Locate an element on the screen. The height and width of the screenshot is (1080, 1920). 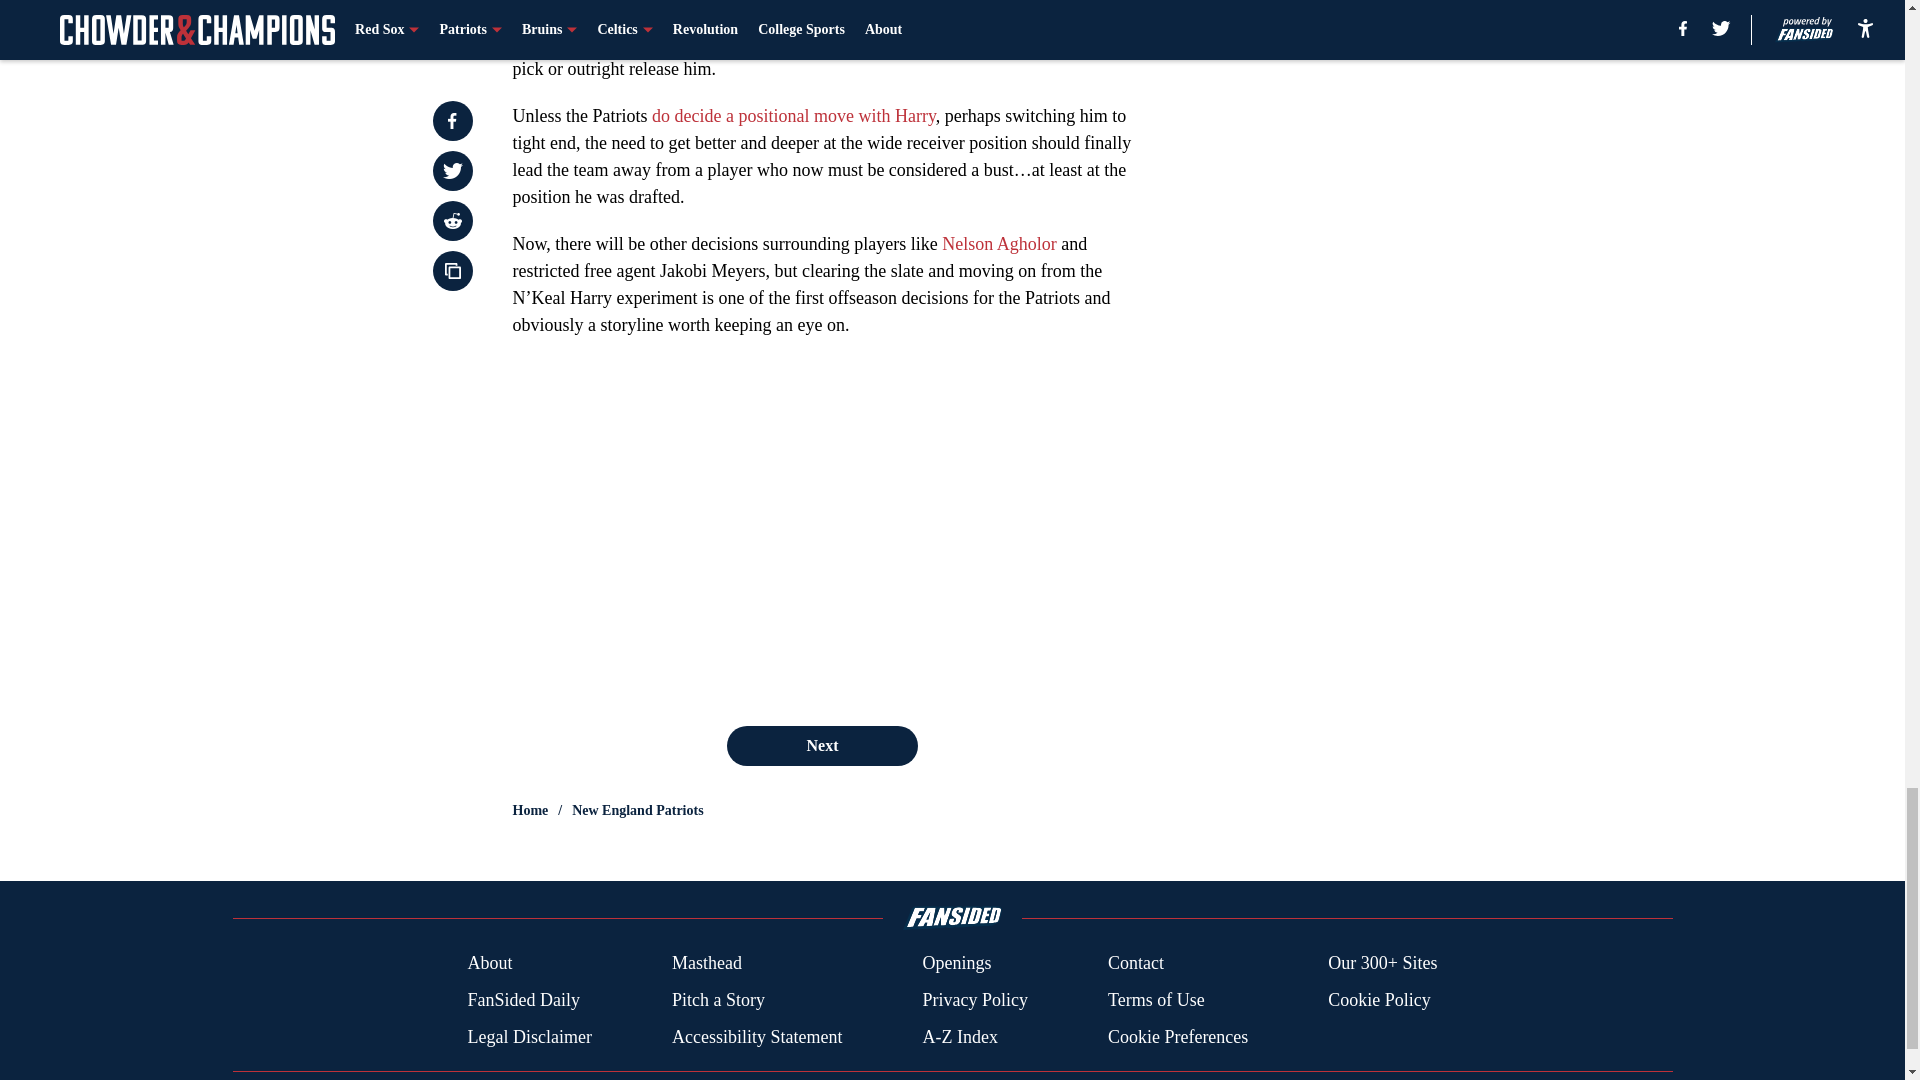
do decide a positional move with Harry is located at coordinates (794, 116).